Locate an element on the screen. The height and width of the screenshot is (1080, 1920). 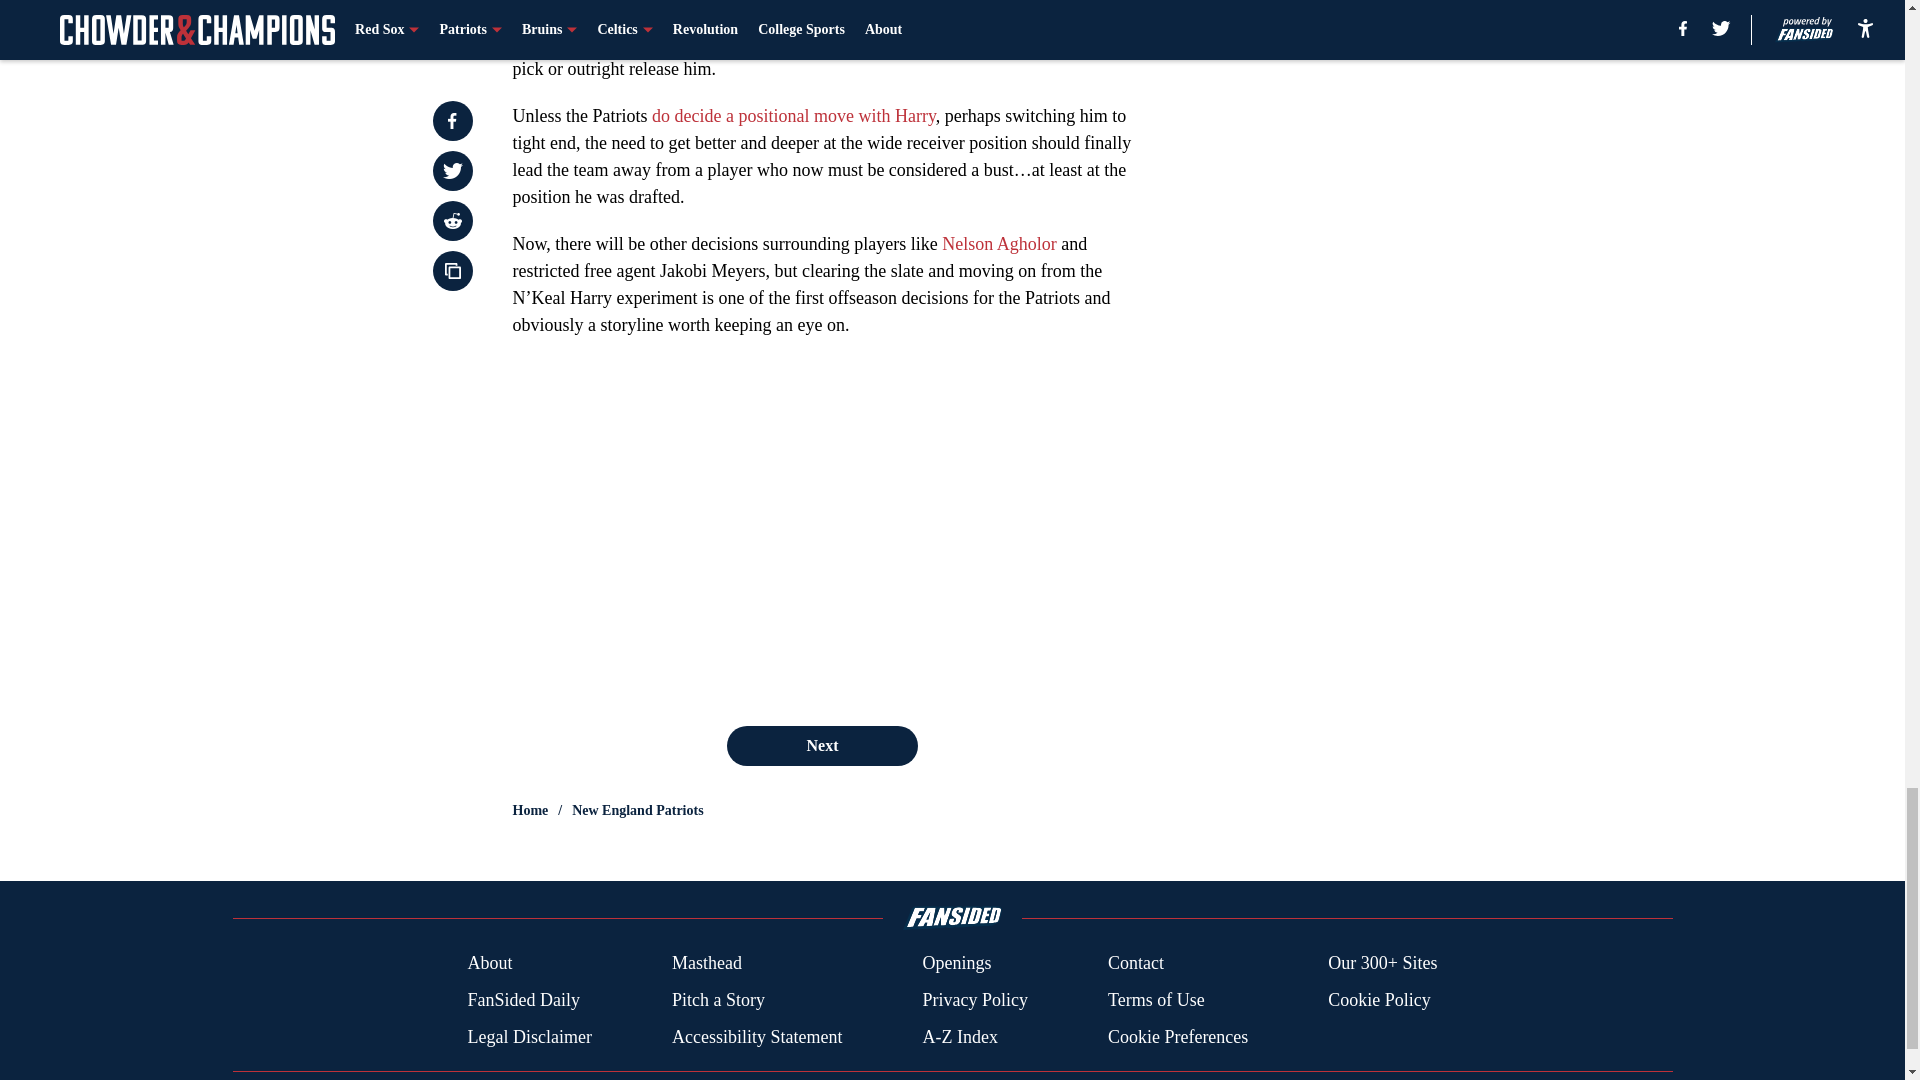
do decide a positional move with Harry is located at coordinates (794, 116).